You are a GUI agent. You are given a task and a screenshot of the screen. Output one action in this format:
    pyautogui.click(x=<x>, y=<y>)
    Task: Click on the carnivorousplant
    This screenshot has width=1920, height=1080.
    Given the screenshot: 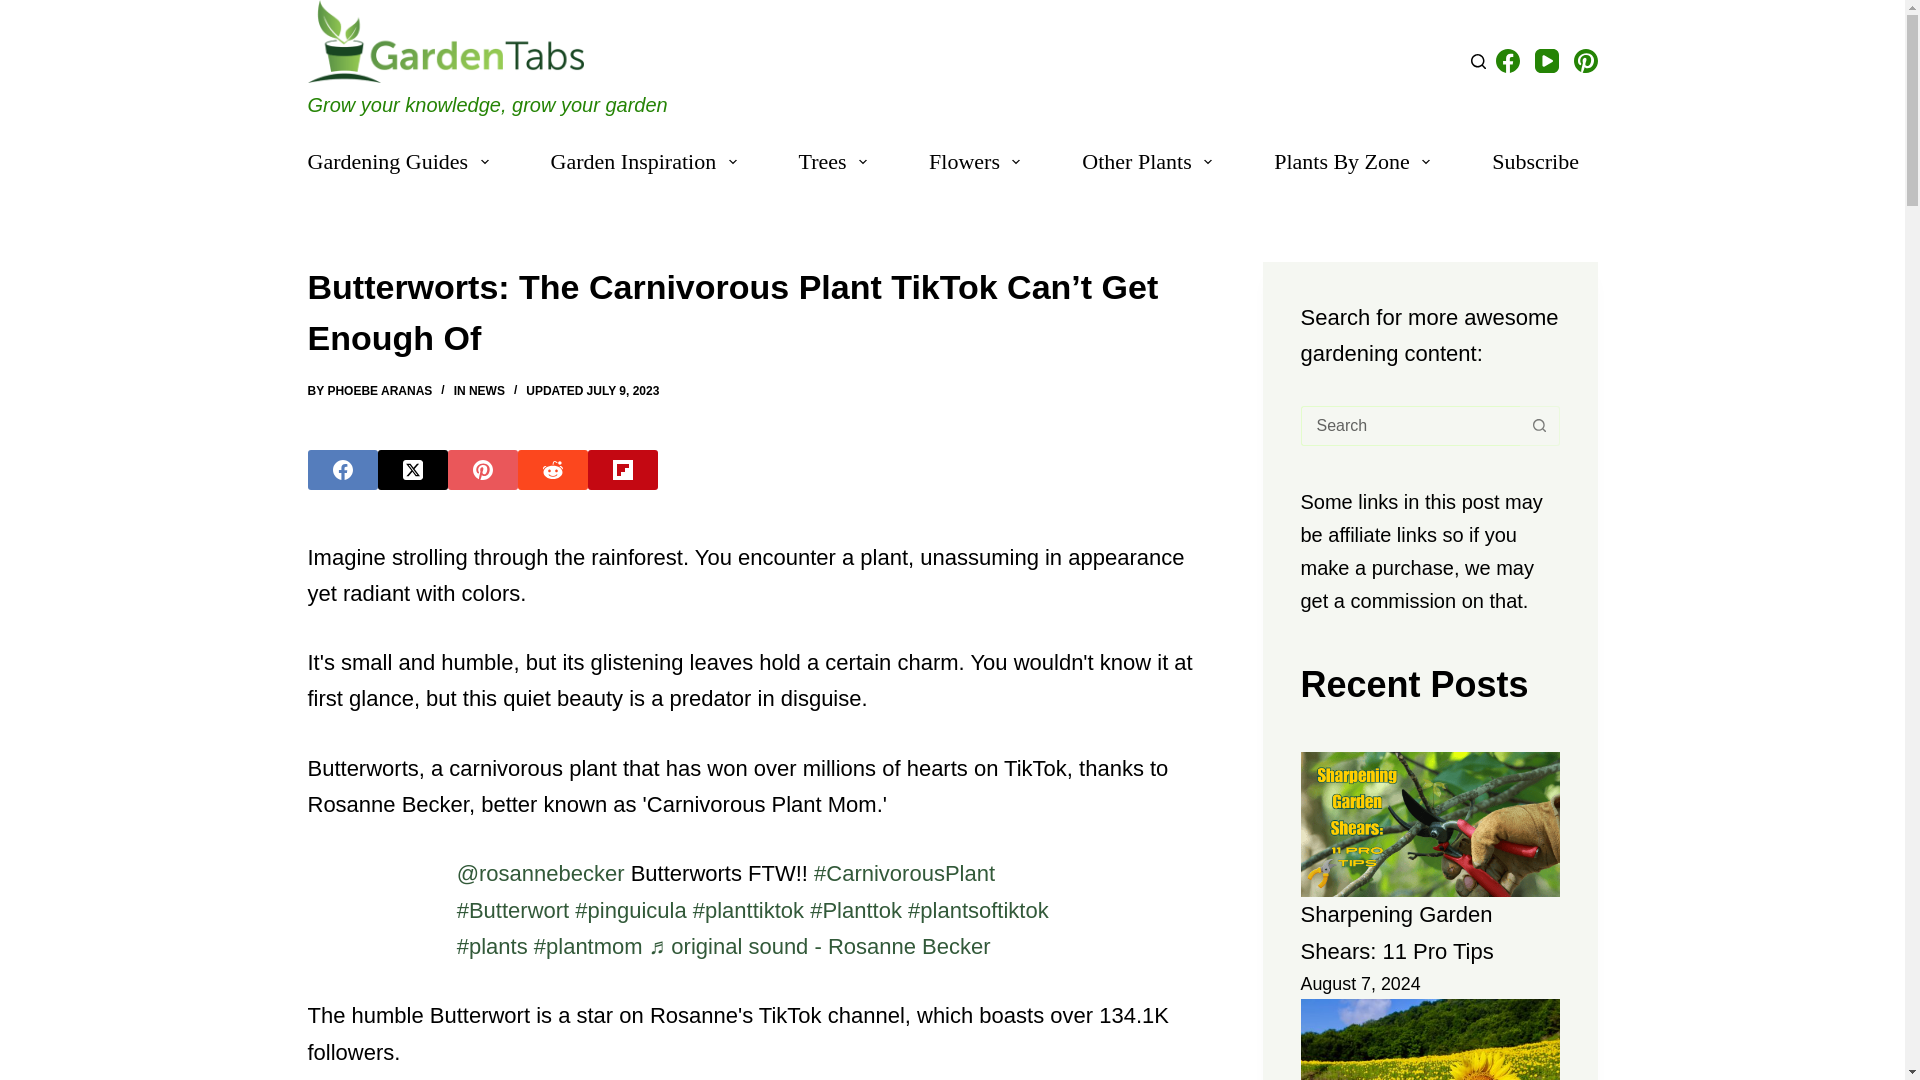 What is the action you would take?
    pyautogui.click(x=904, y=872)
    